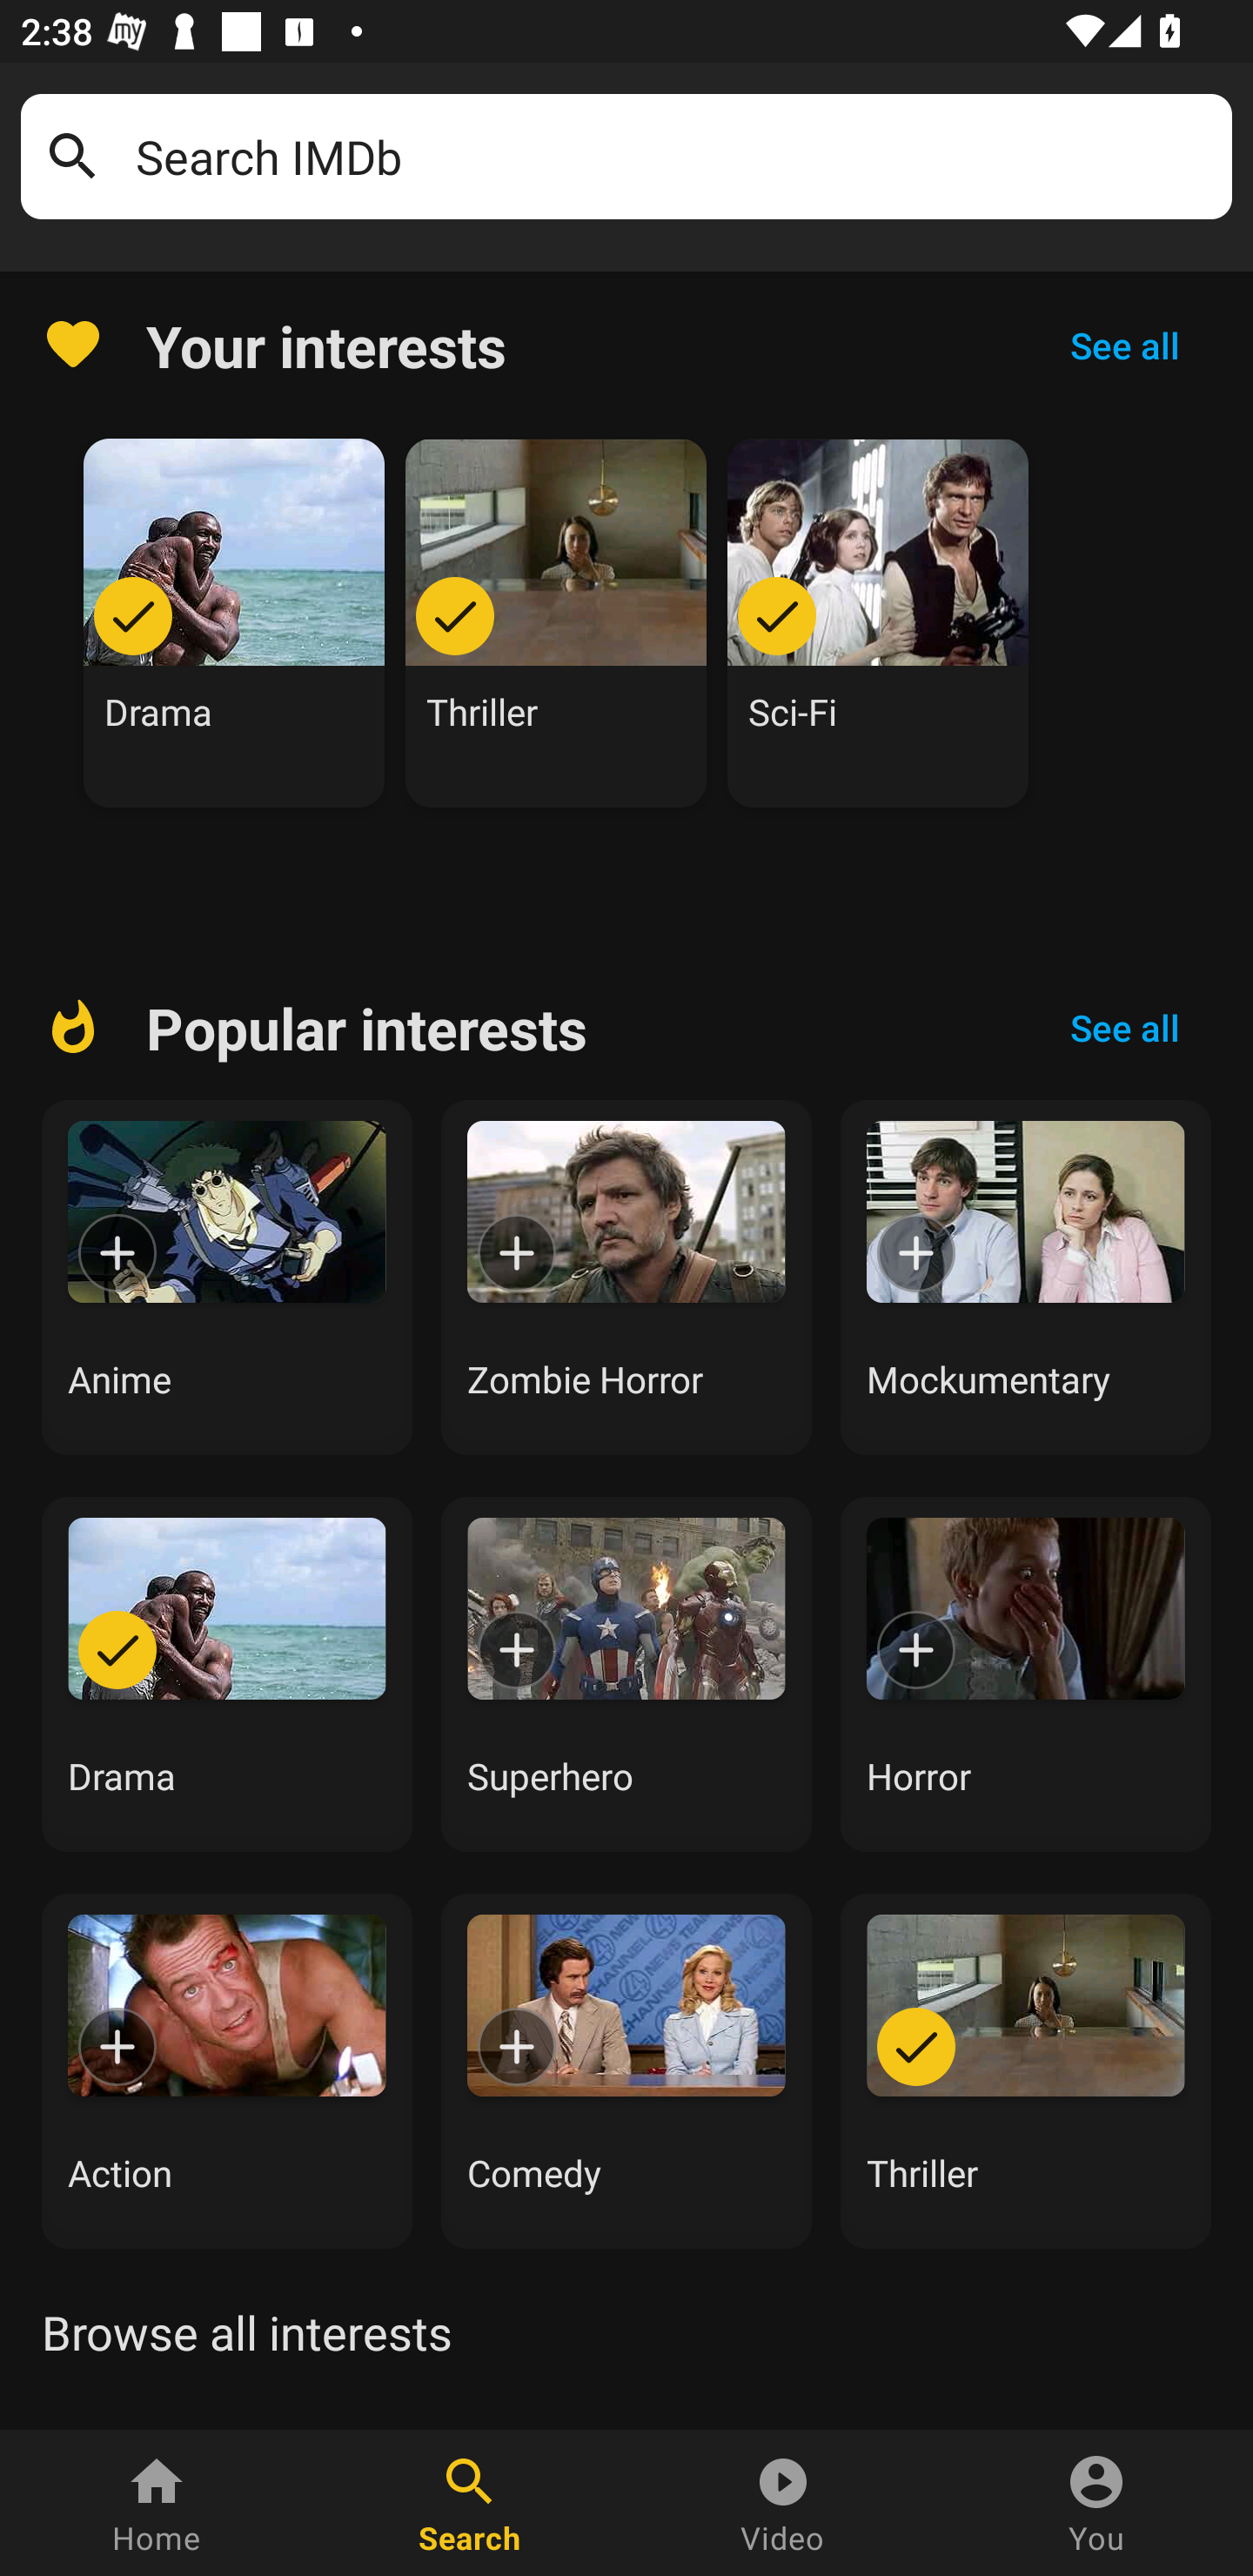  I want to click on Drama, so click(226, 1674).